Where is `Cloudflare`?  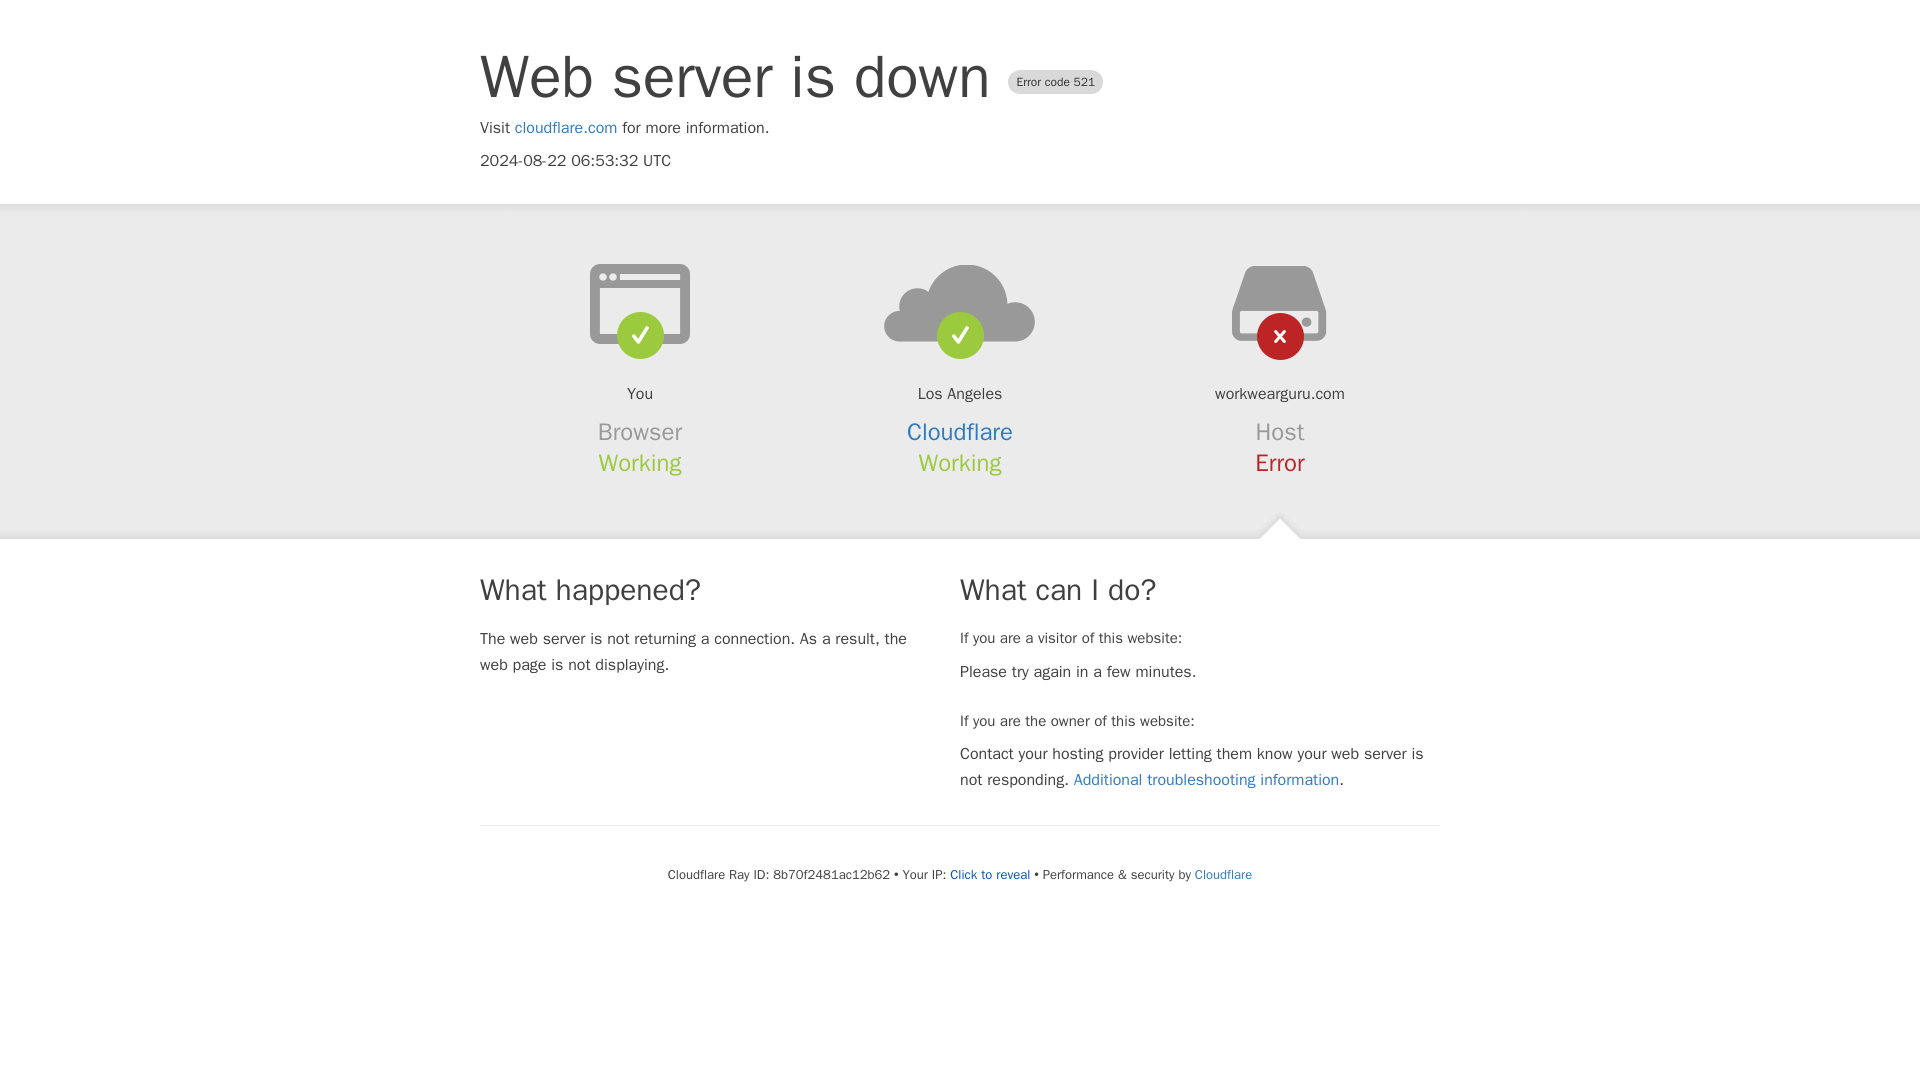 Cloudflare is located at coordinates (1222, 874).